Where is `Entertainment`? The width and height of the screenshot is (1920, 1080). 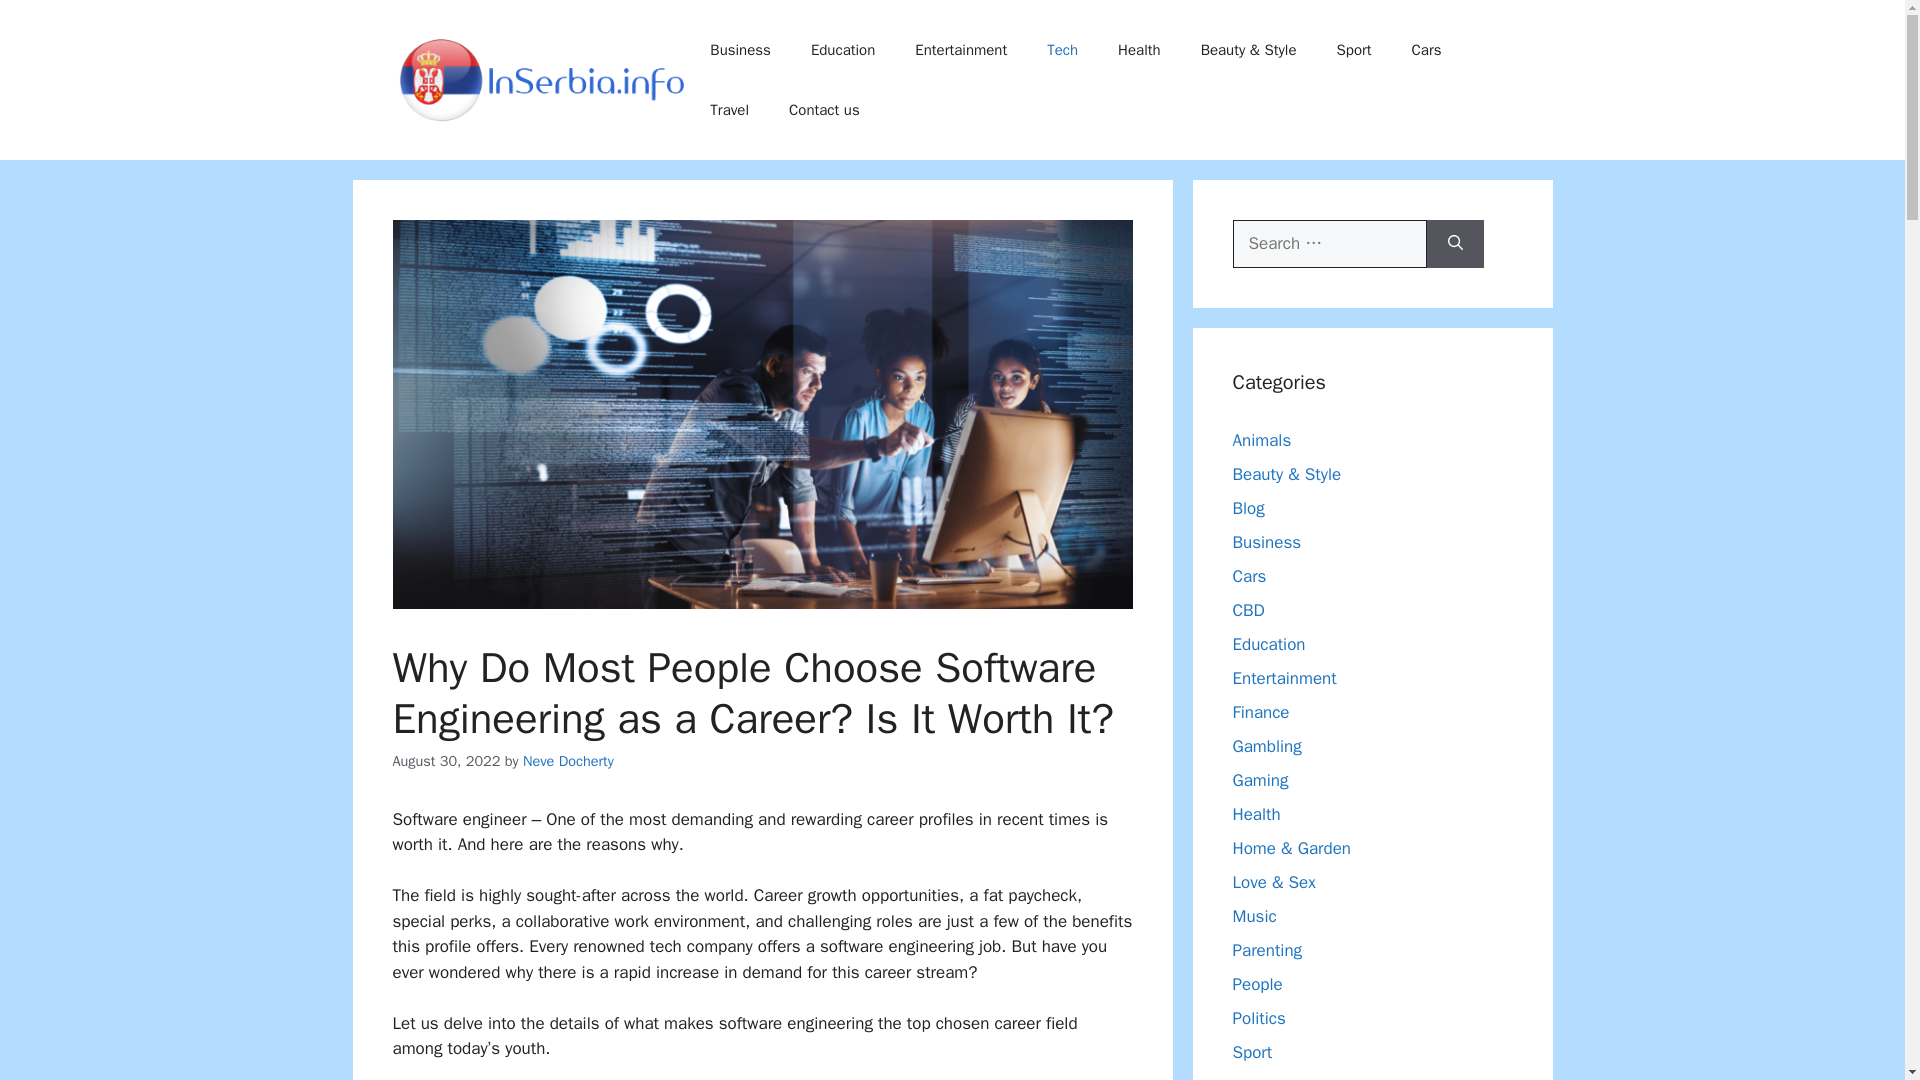
Entertainment is located at coordinates (1284, 678).